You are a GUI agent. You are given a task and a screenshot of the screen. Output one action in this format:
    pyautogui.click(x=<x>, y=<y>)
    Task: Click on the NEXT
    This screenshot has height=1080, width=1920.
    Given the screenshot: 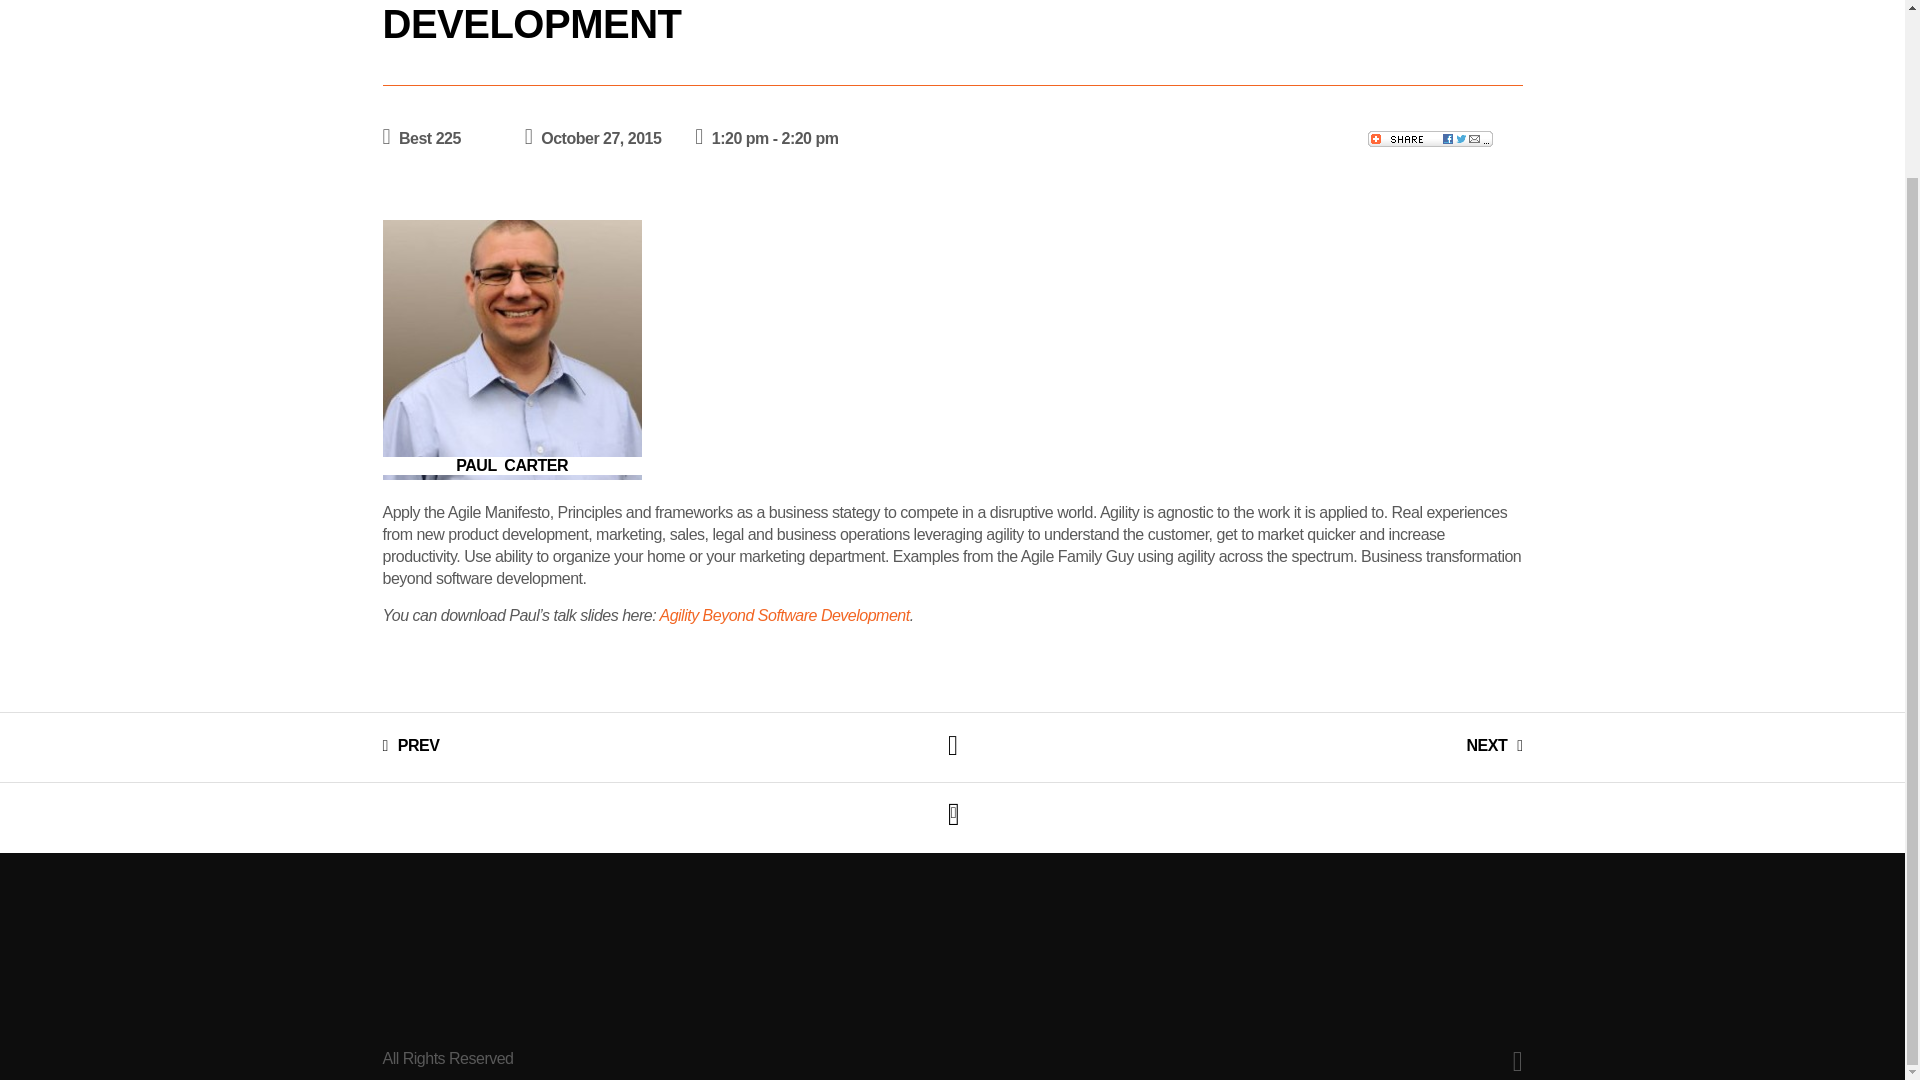 What is the action you would take?
    pyautogui.click(x=1494, y=745)
    